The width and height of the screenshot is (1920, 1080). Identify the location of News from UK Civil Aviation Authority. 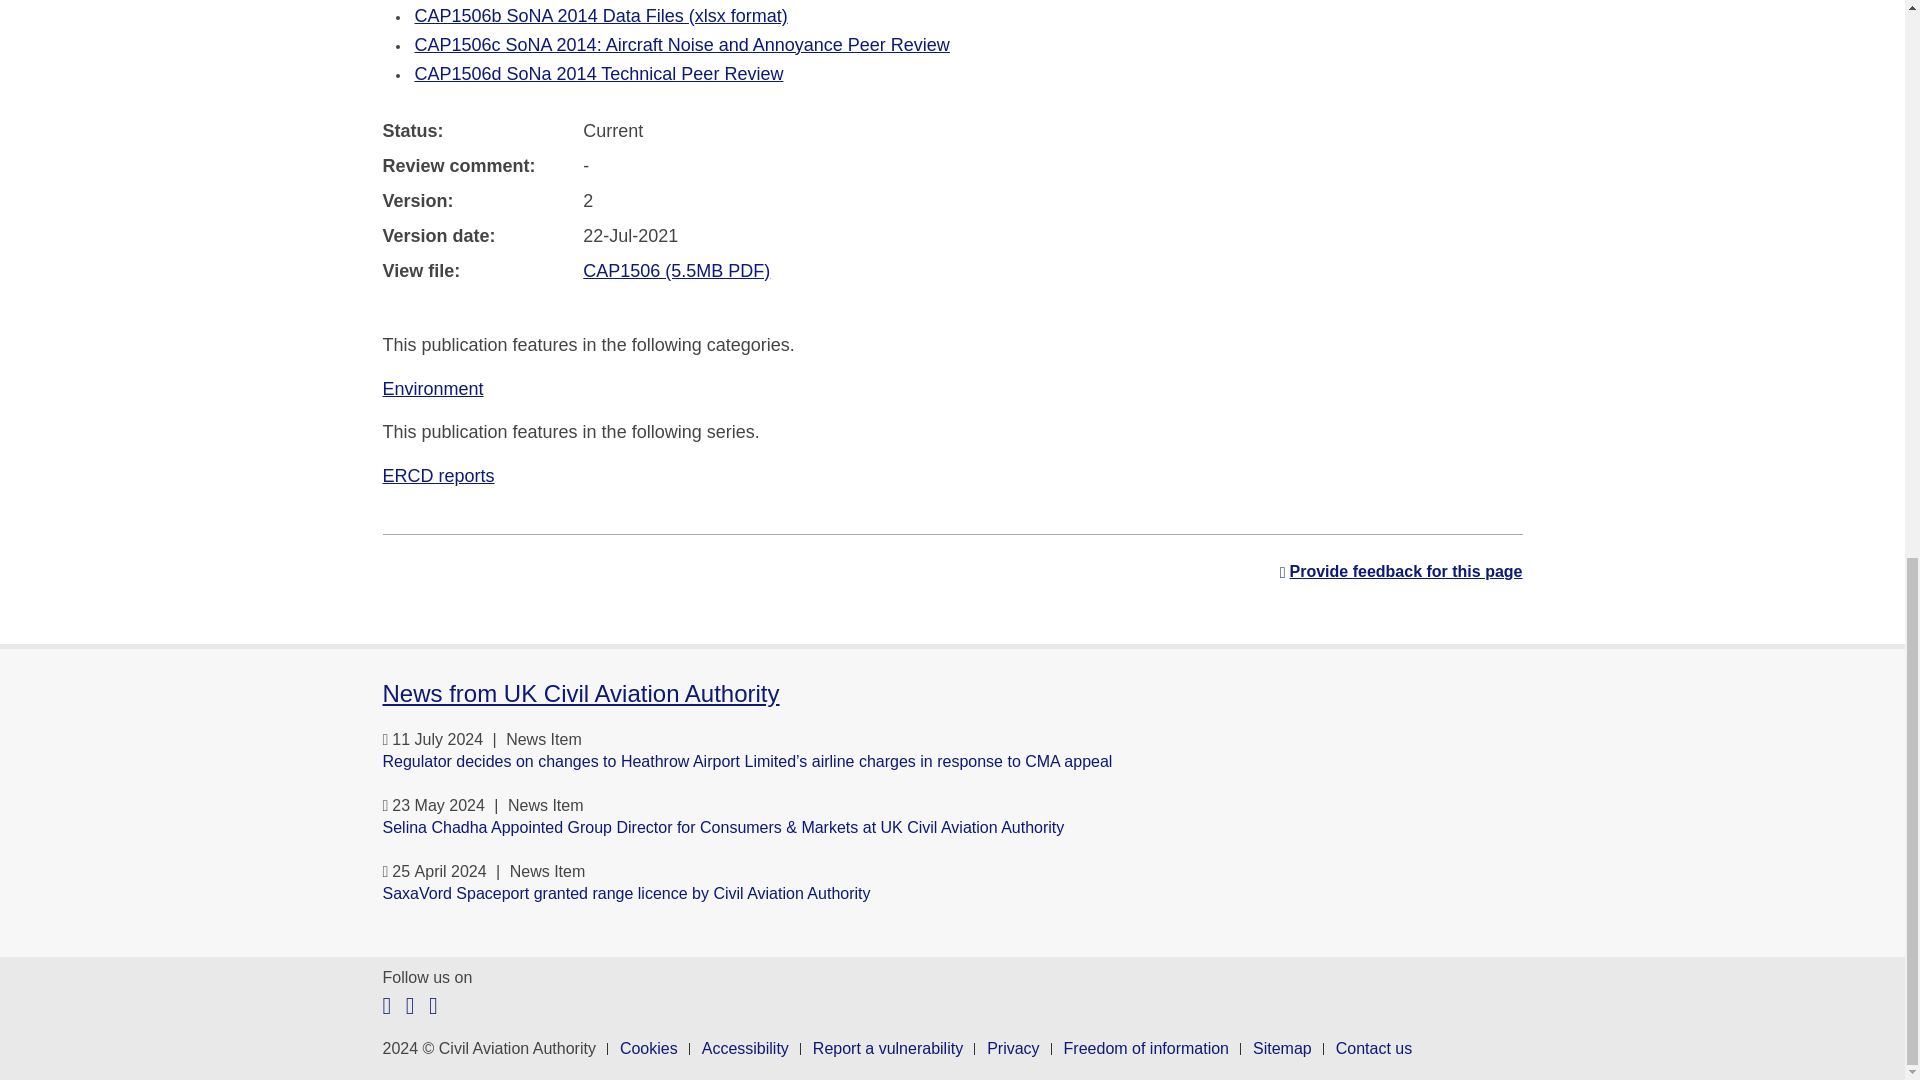
(580, 694).